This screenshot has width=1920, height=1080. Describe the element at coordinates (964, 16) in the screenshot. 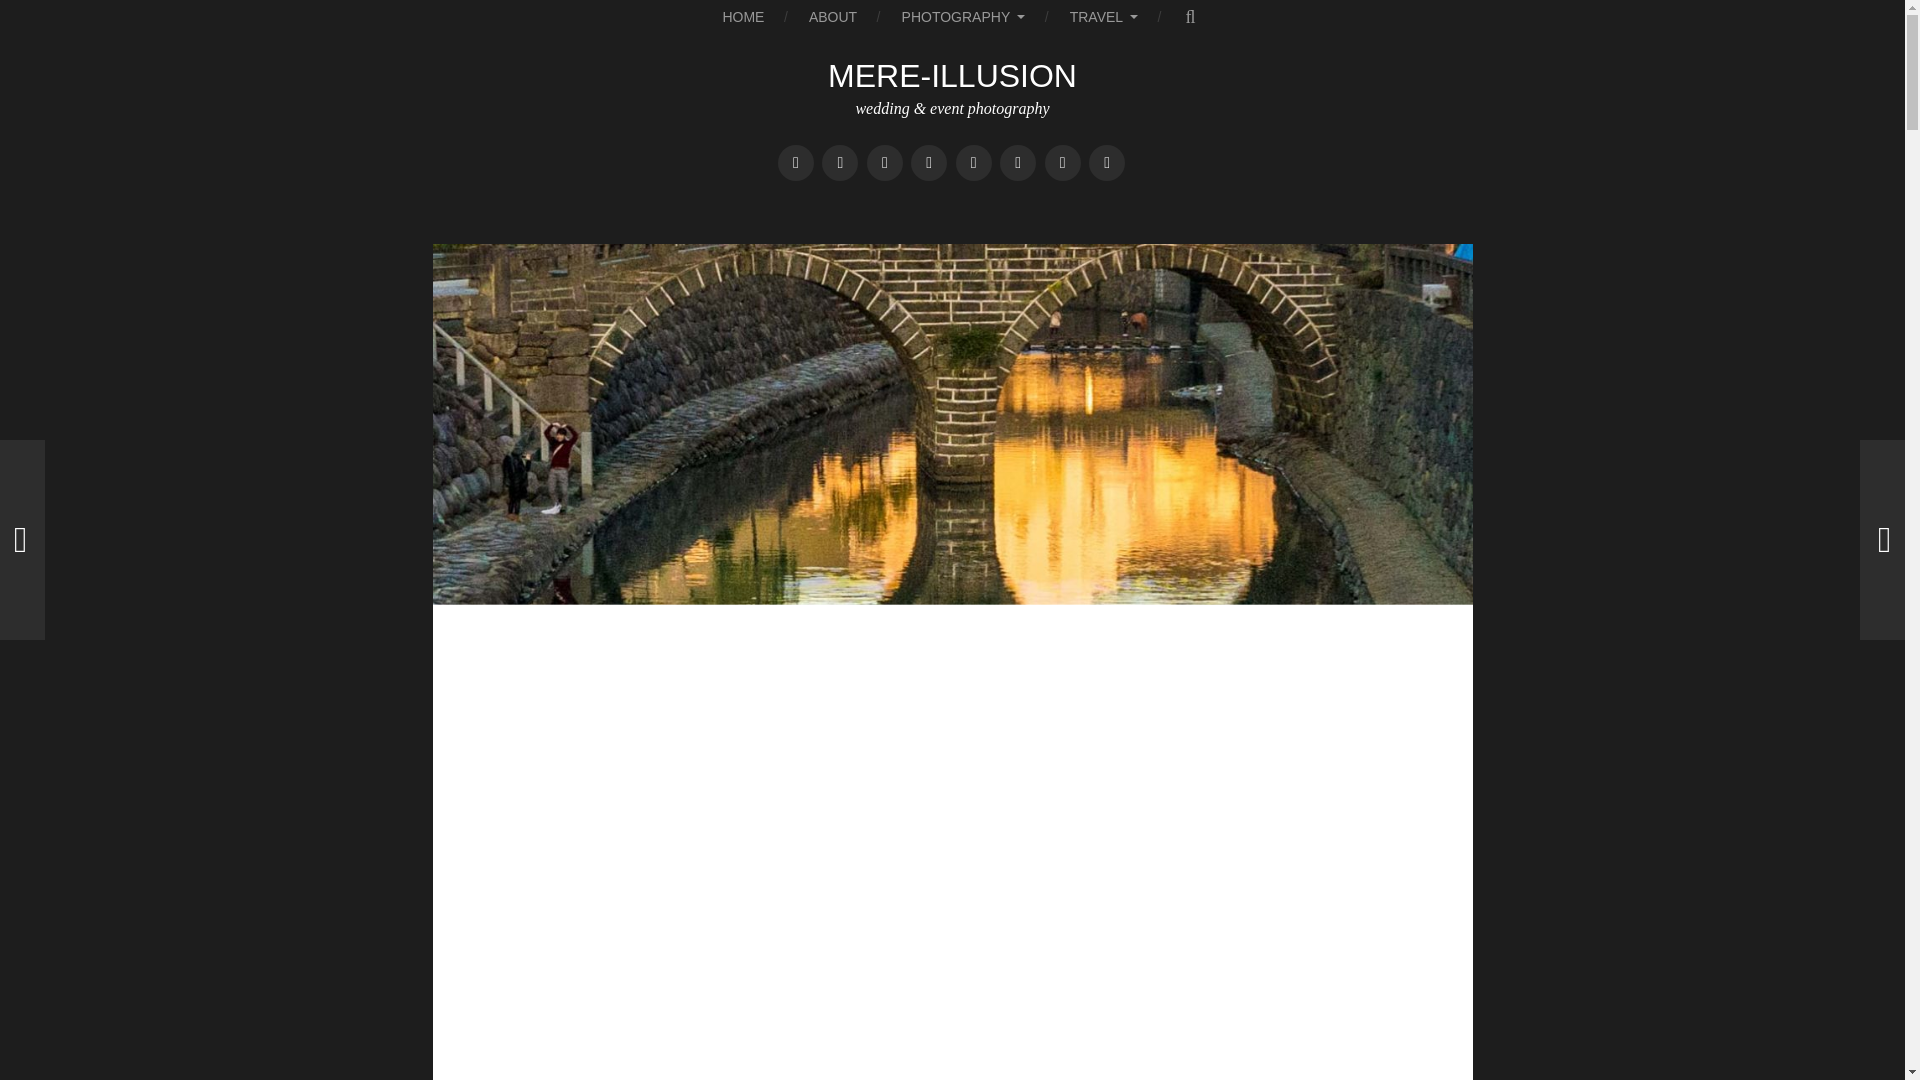

I see `PHOTOGRAPHY` at that location.